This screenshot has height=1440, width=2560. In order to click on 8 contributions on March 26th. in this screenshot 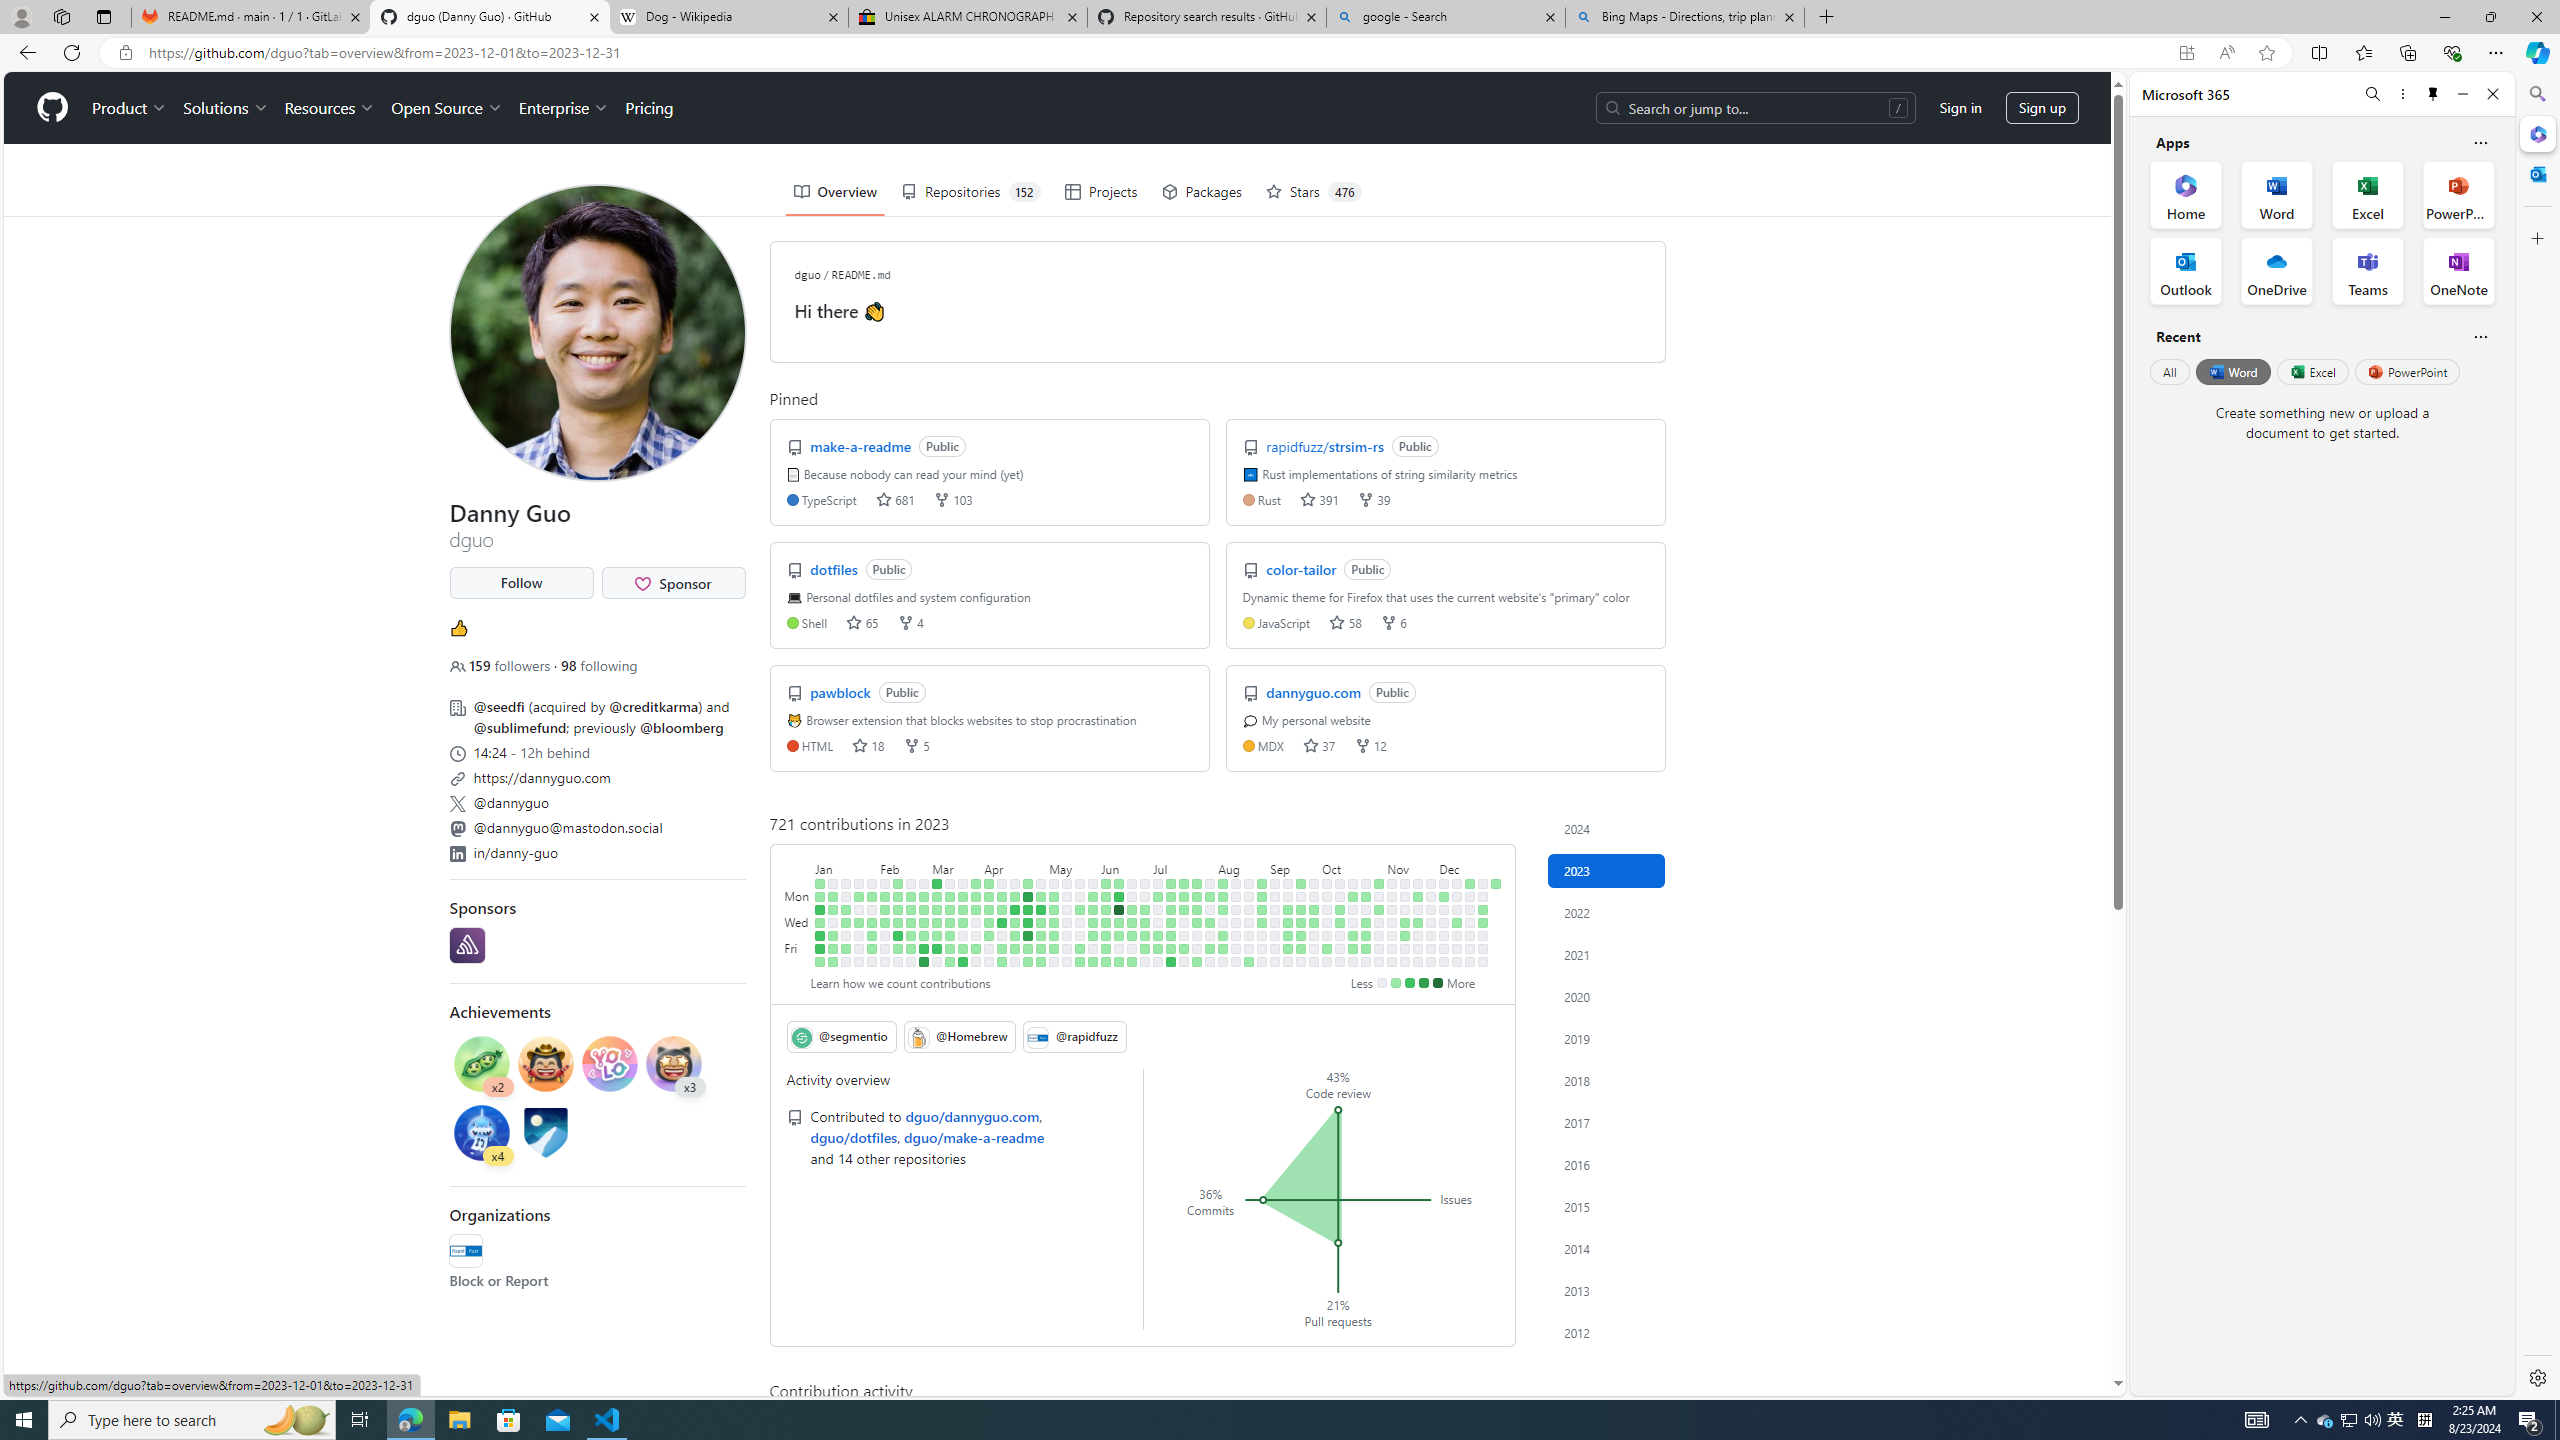, I will do `click(976, 883)`.